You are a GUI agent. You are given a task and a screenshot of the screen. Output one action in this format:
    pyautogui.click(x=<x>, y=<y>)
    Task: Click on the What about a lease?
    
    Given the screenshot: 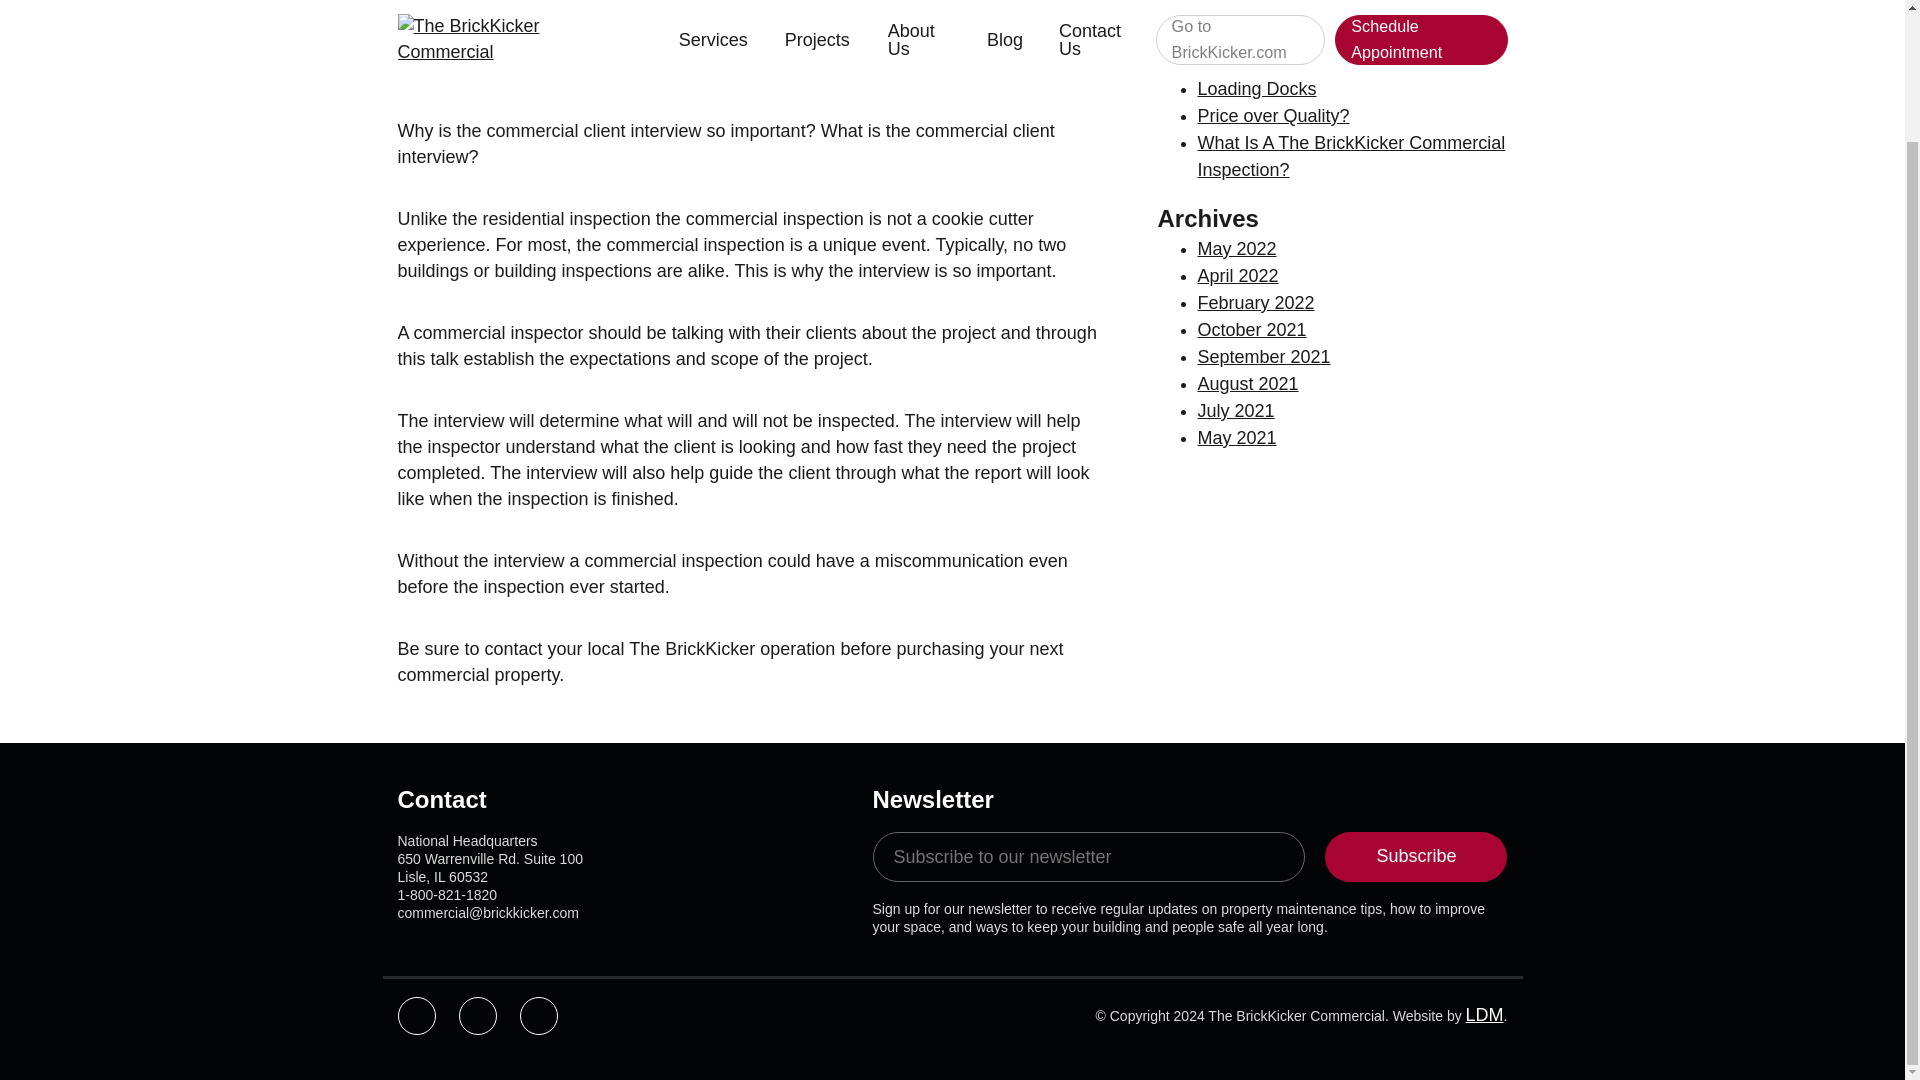 What is the action you would take?
    pyautogui.click(x=1280, y=62)
    